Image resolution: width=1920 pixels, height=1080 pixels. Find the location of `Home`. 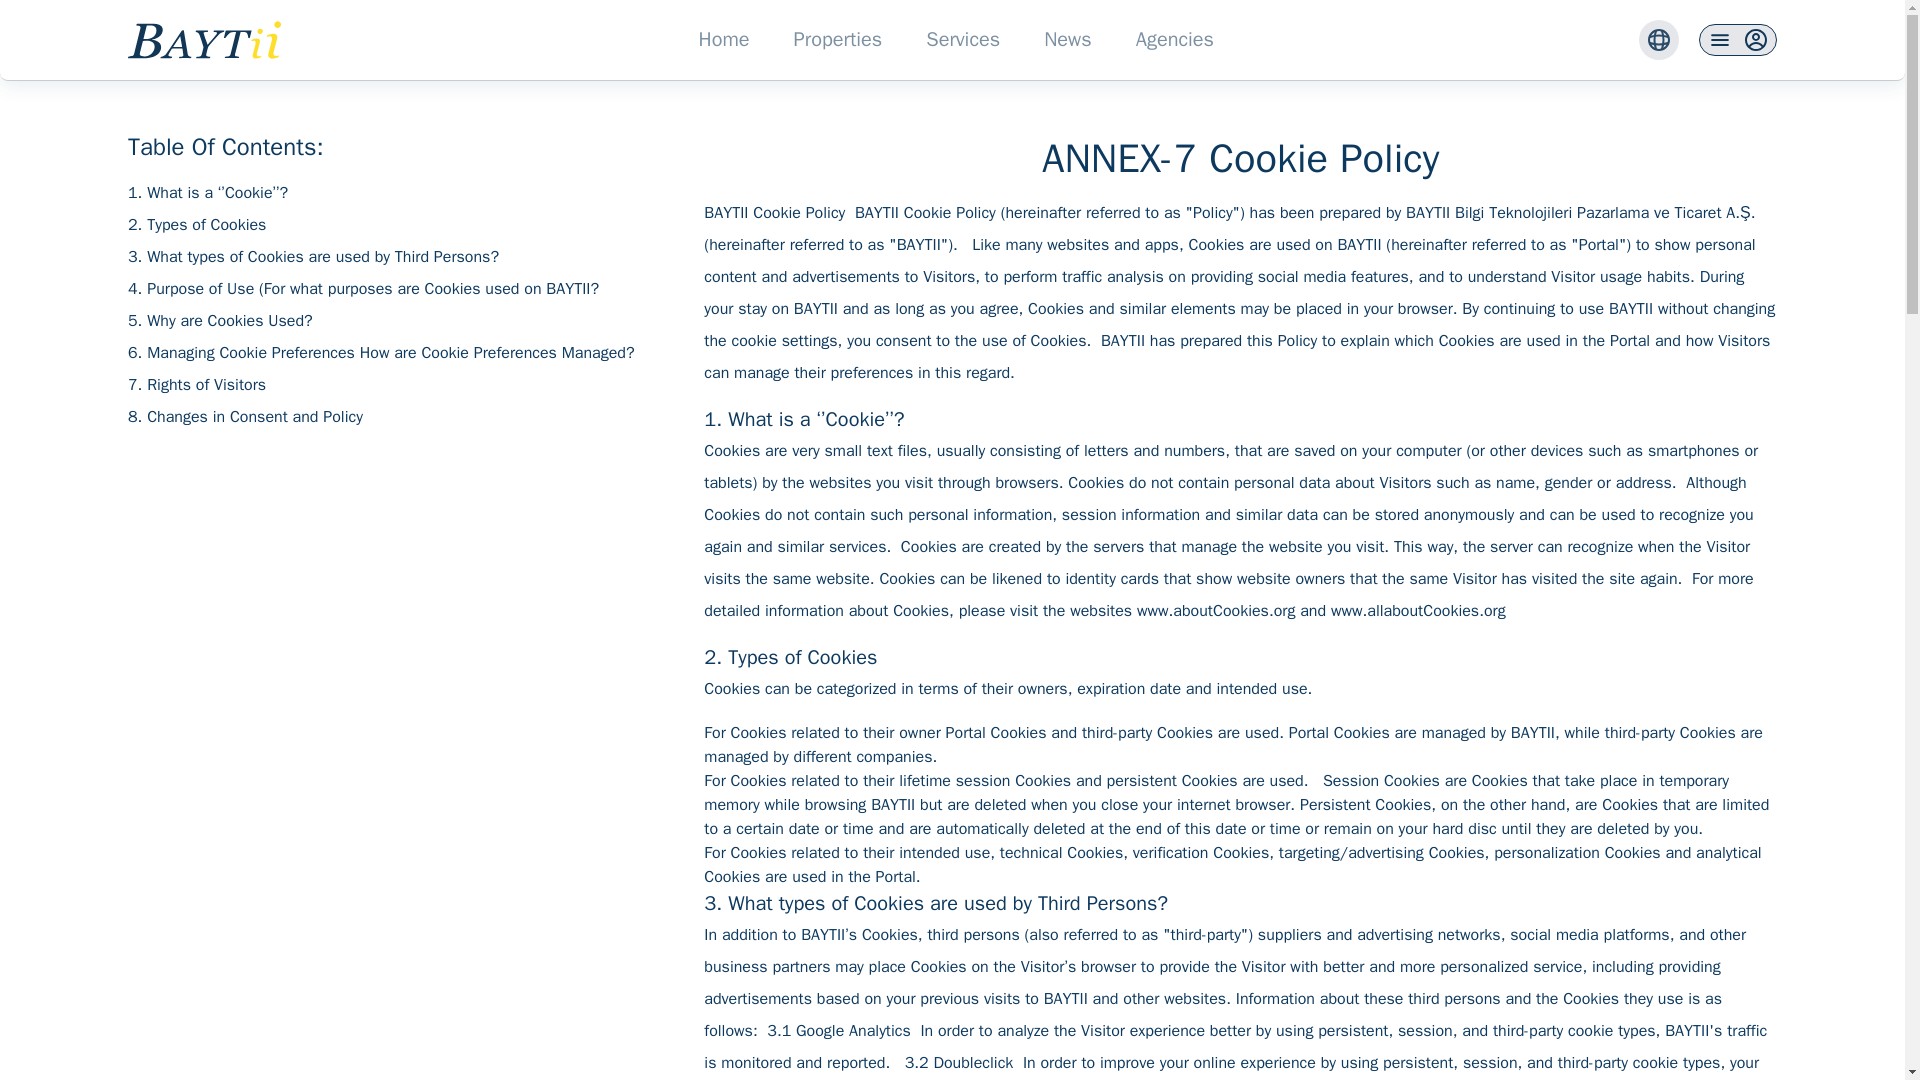

Home is located at coordinates (723, 39).